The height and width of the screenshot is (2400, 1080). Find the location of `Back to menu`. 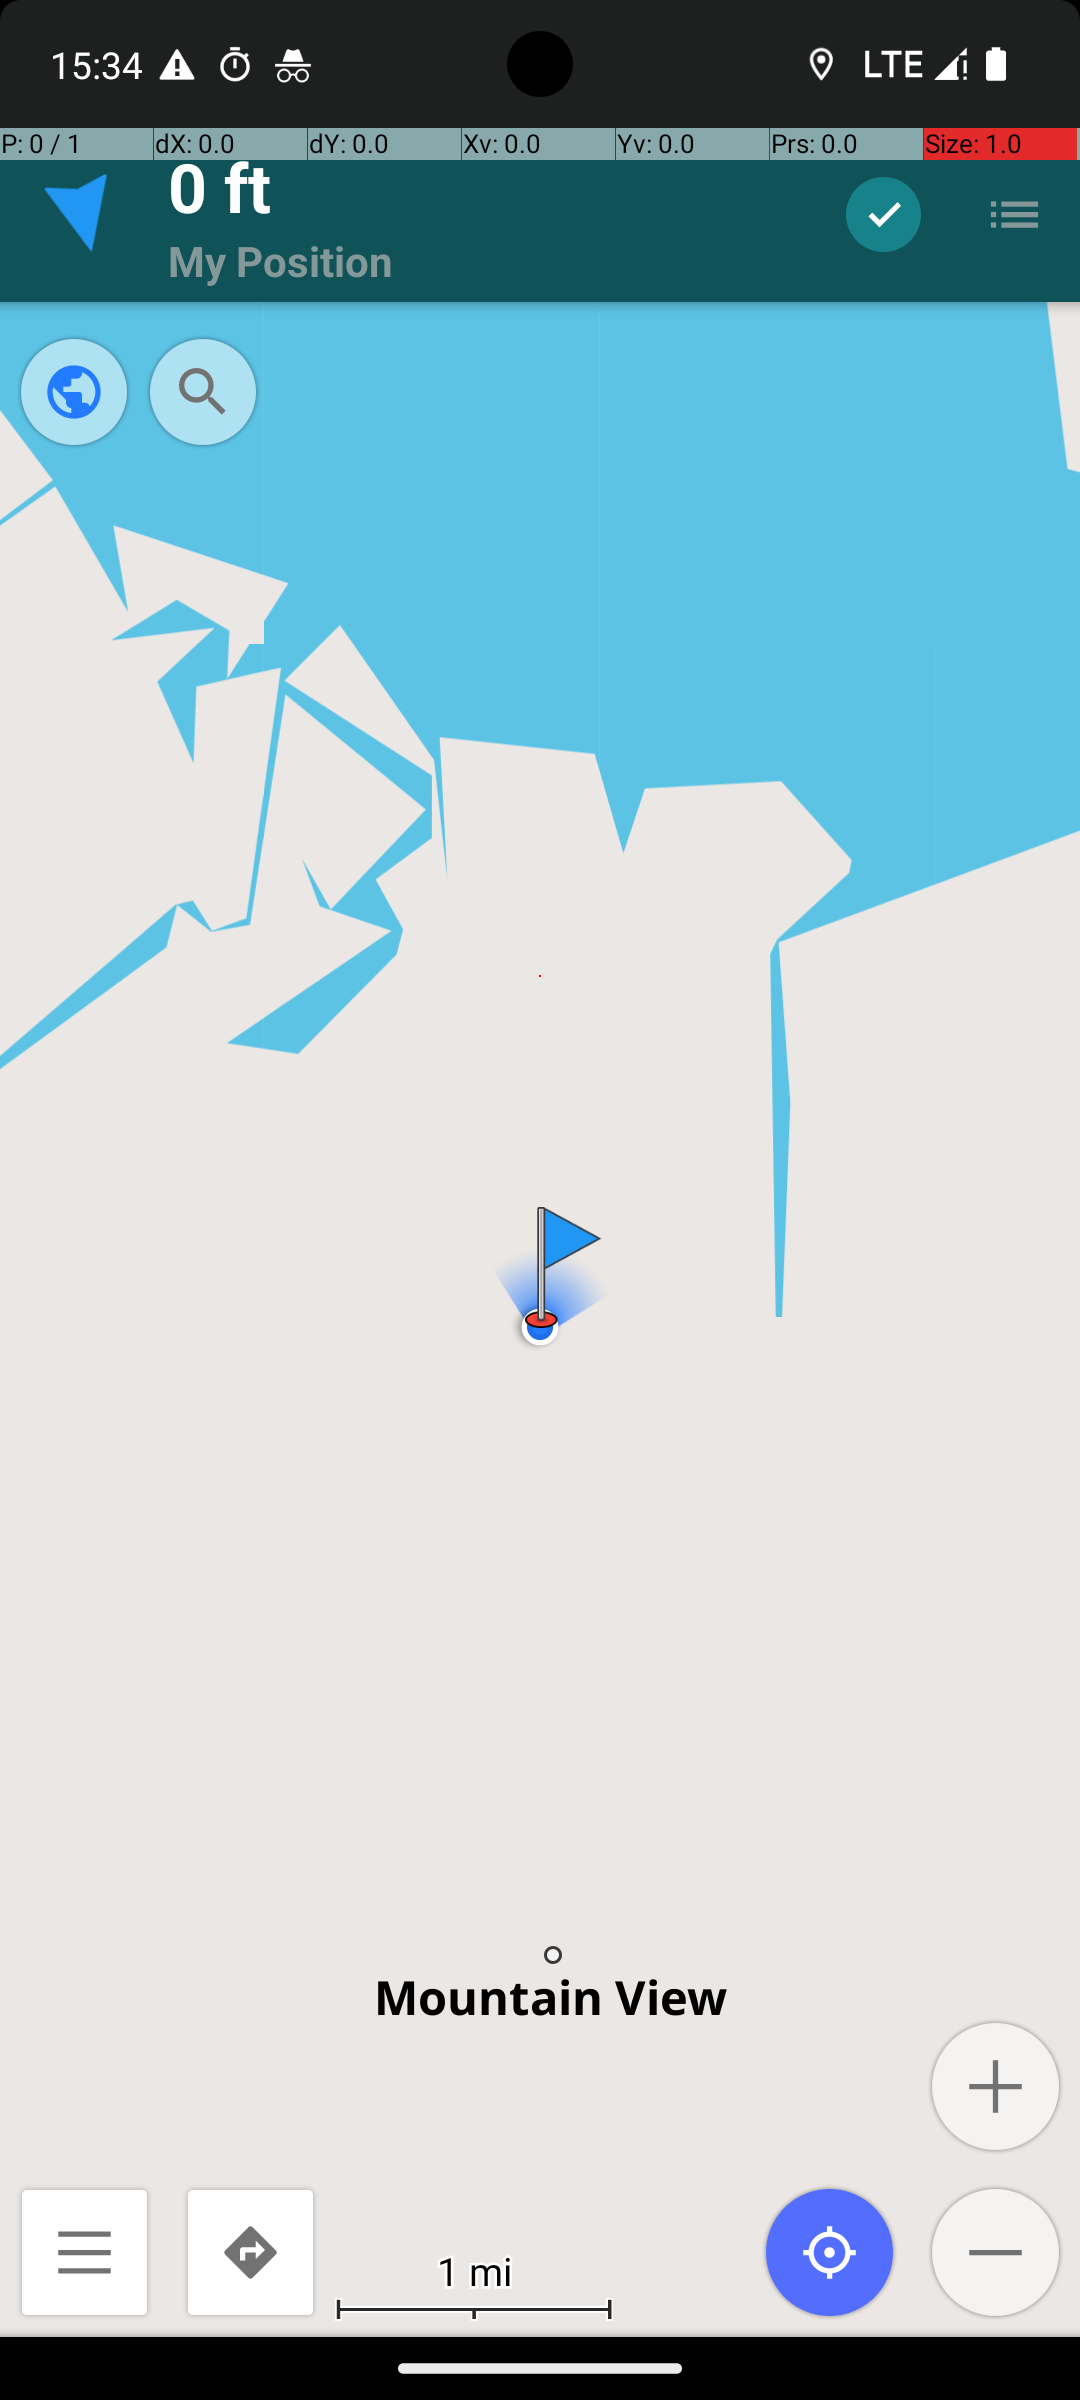

Back to menu is located at coordinates (84, 2252).